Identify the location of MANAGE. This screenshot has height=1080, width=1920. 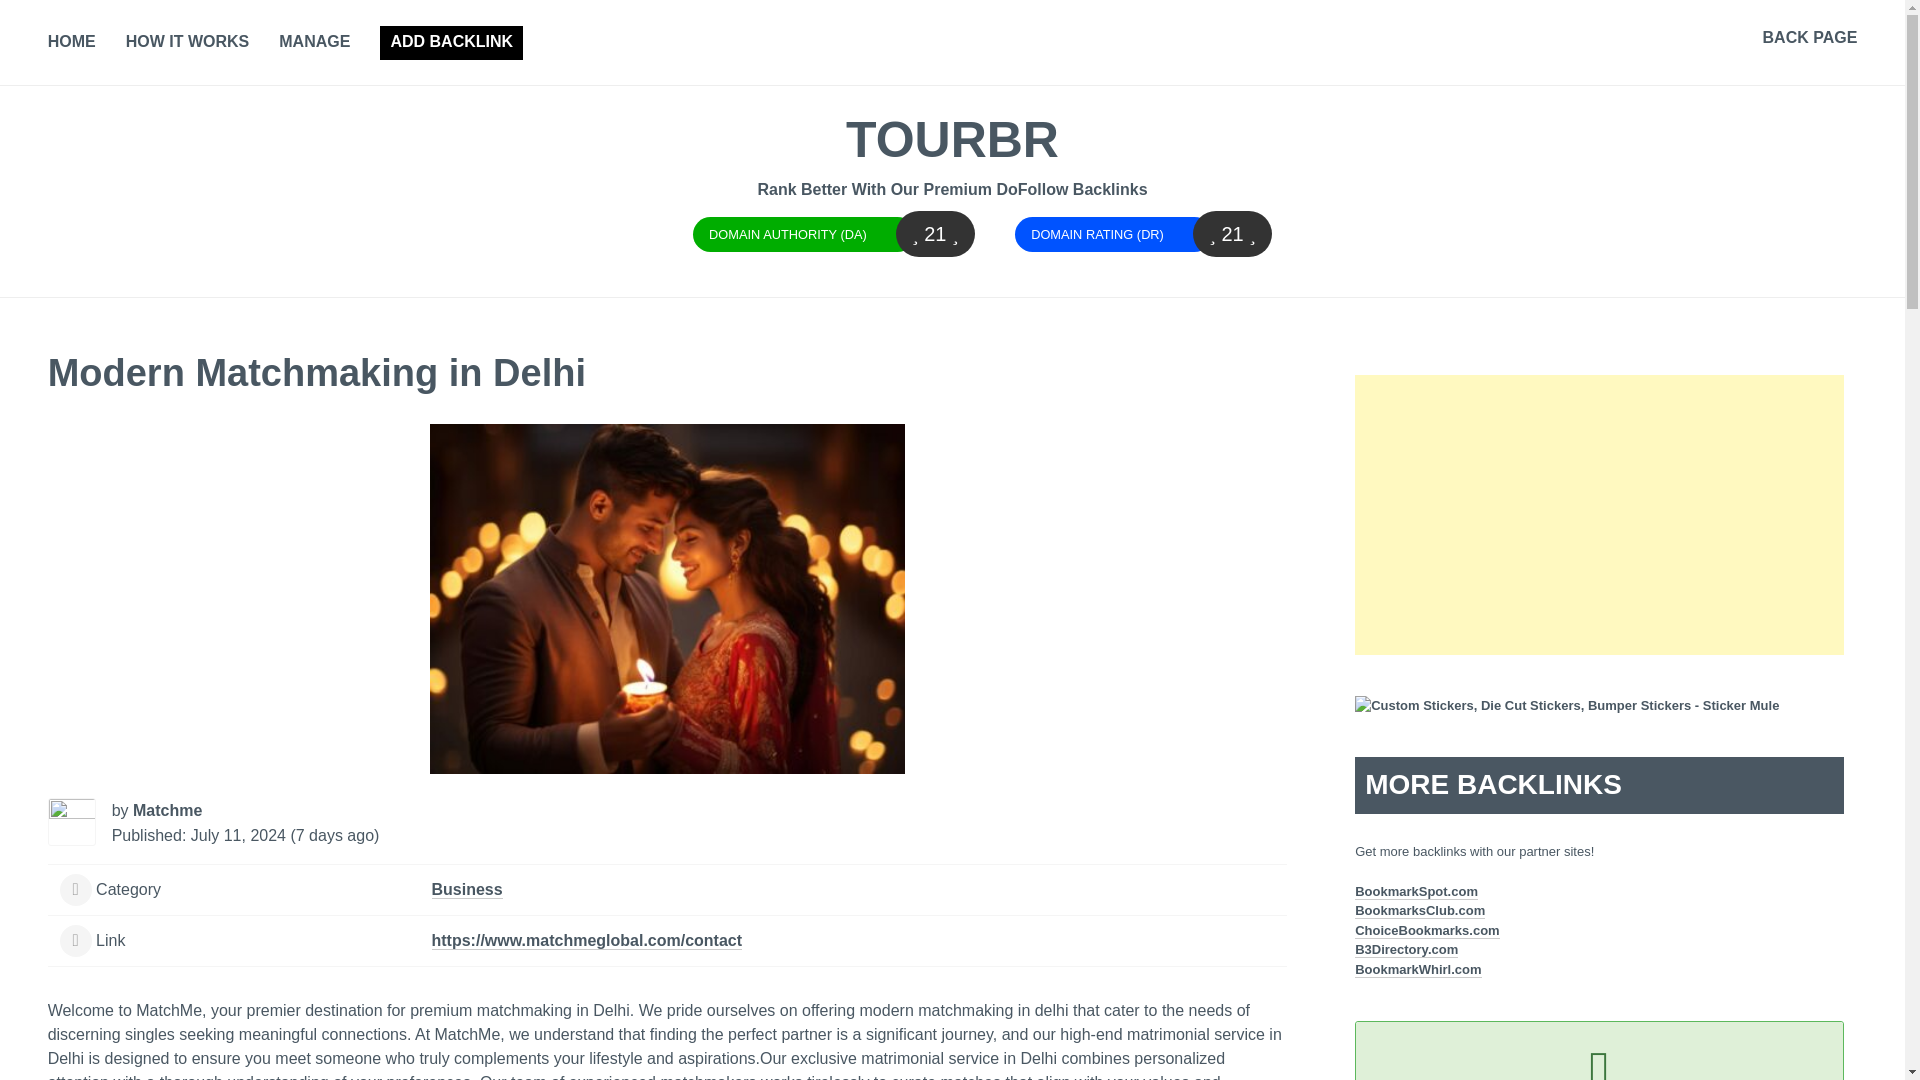
(314, 43).